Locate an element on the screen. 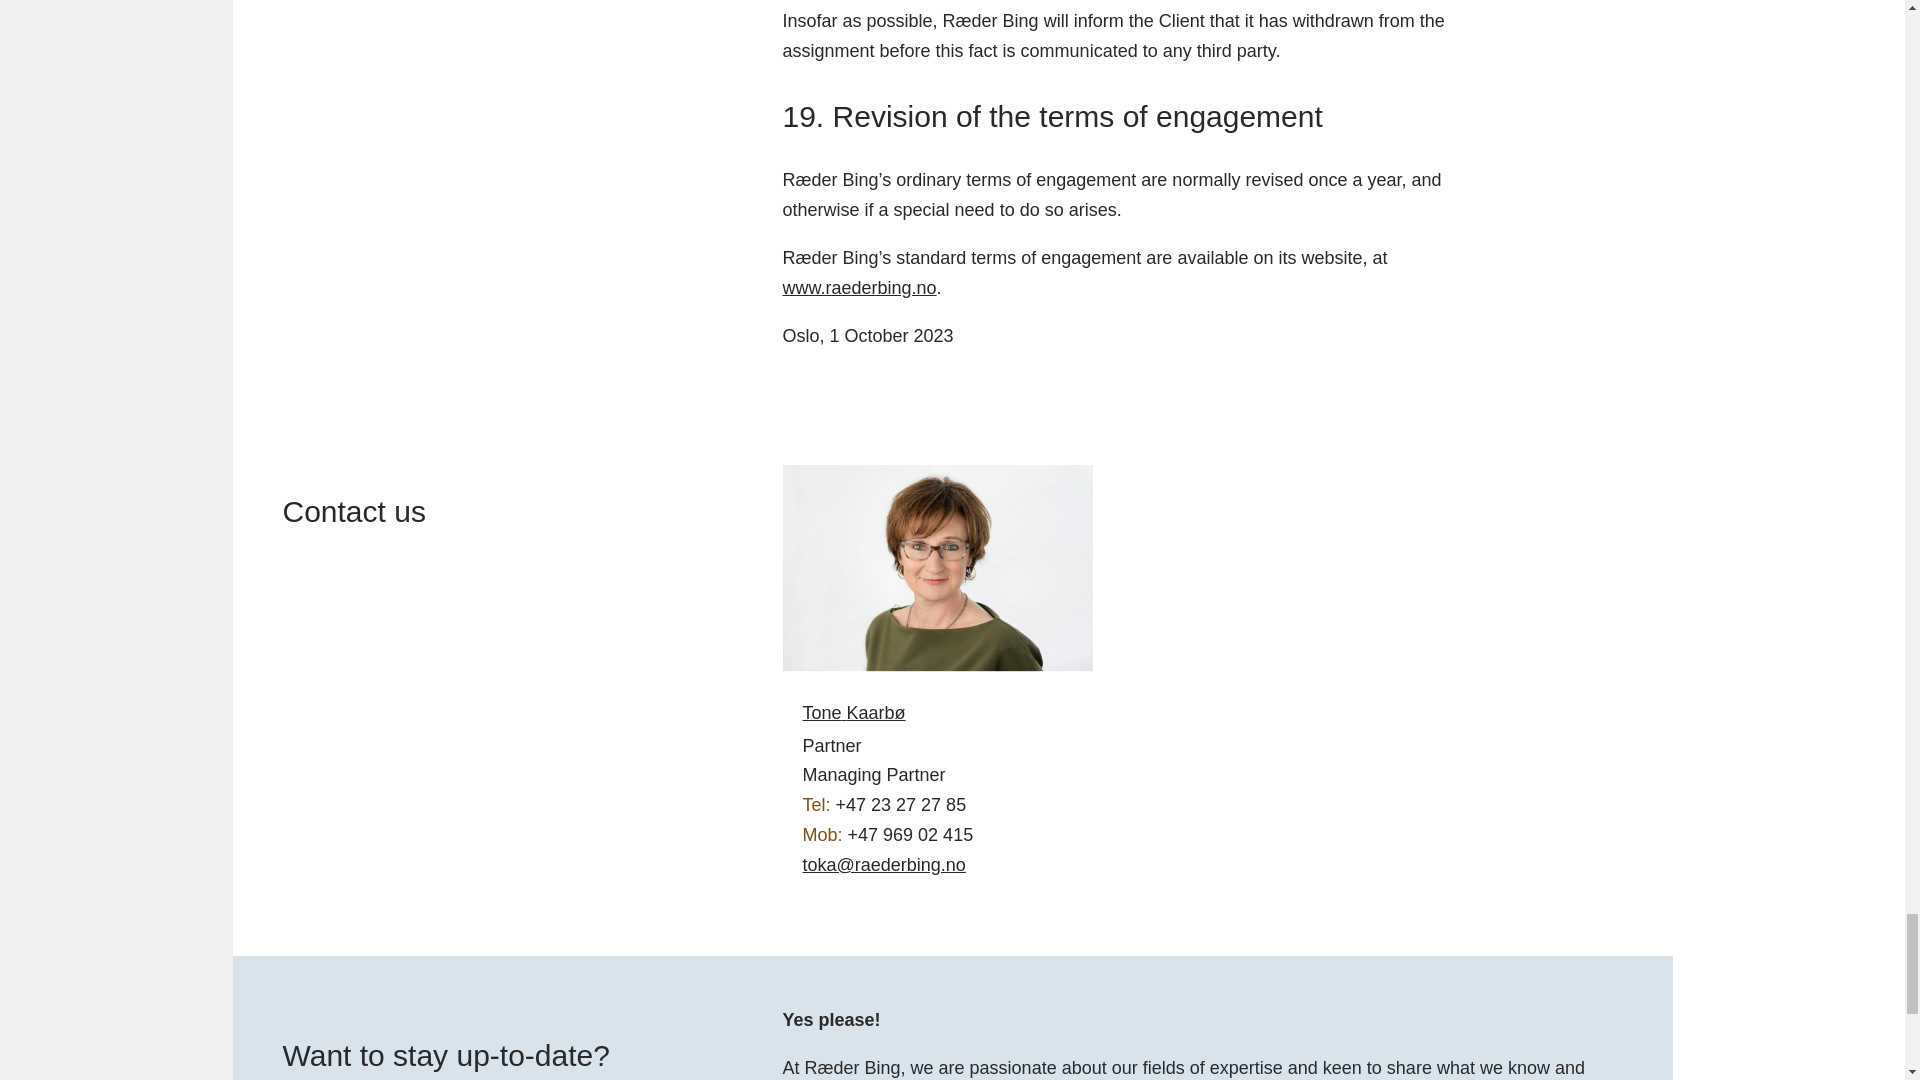 The height and width of the screenshot is (1080, 1920). Tel: is located at coordinates (936, 805).